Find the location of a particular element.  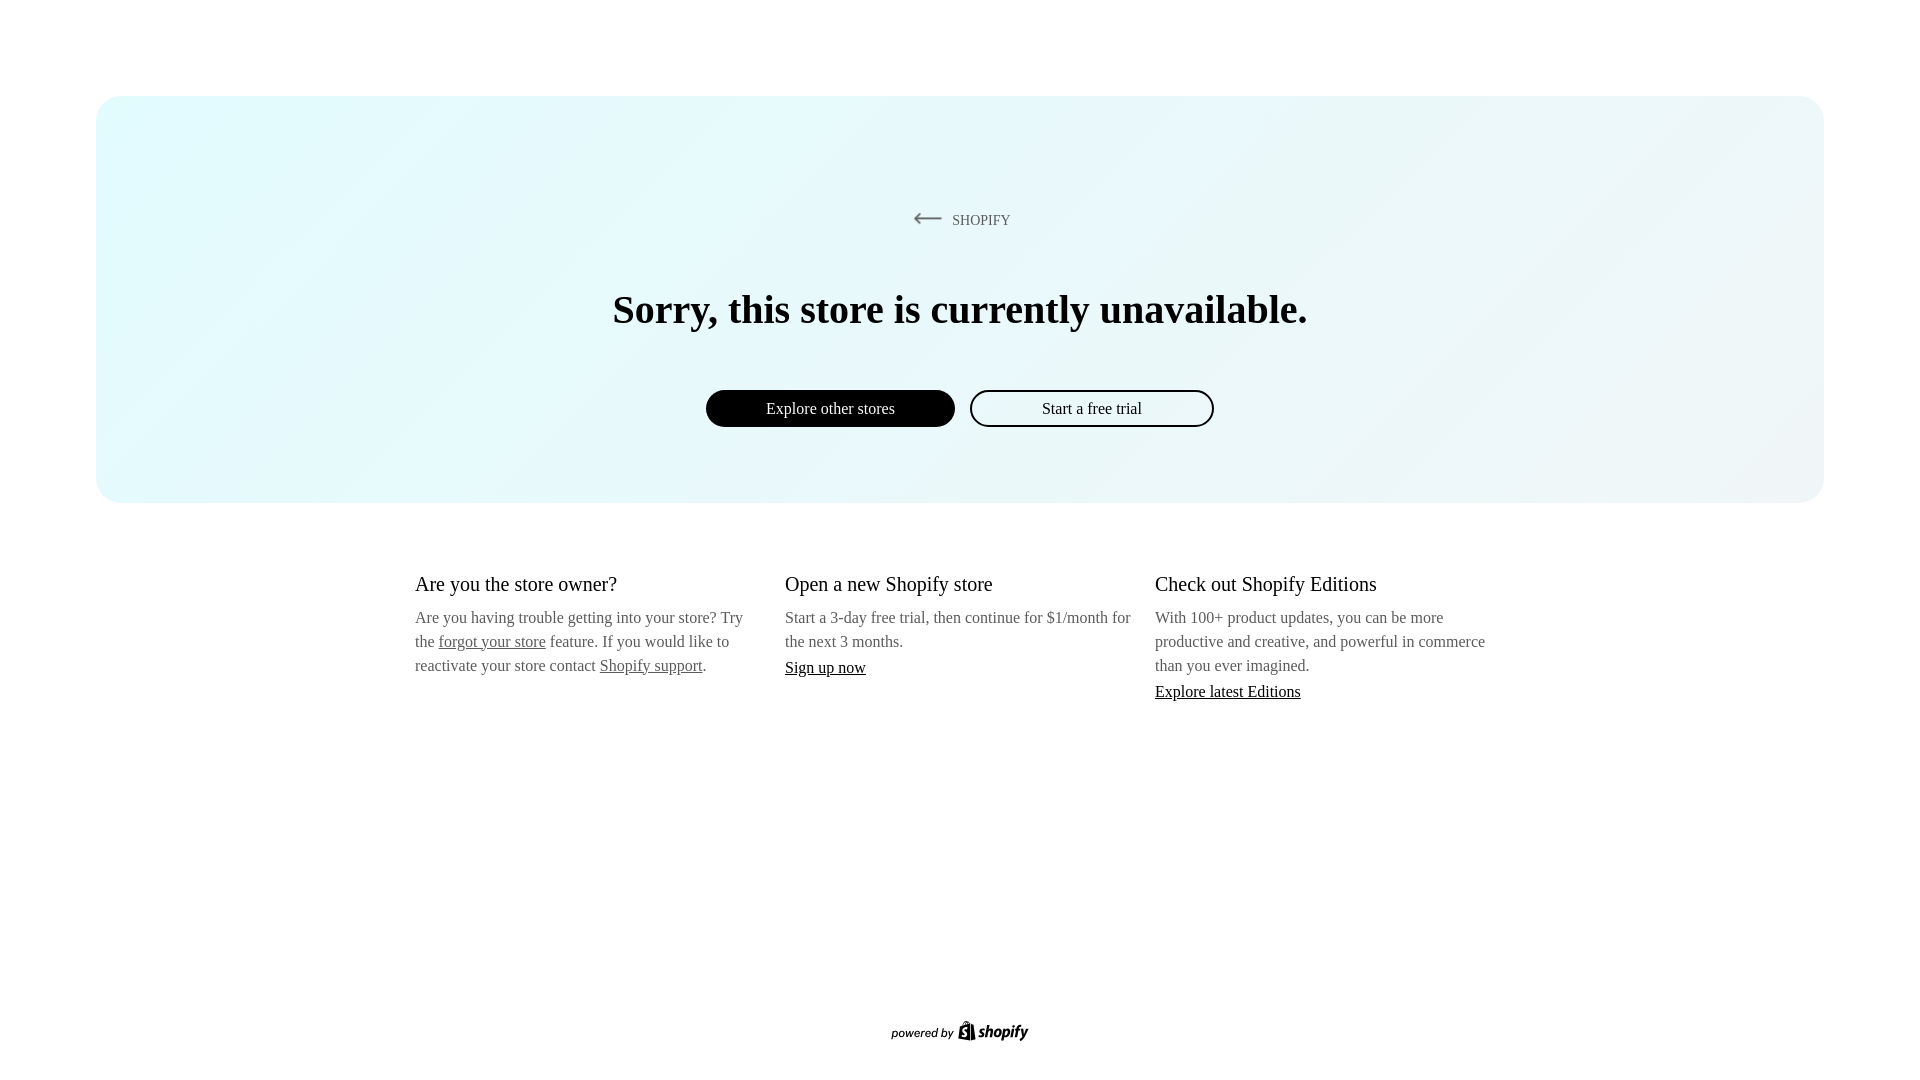

SHOPIFY is located at coordinates (958, 219).